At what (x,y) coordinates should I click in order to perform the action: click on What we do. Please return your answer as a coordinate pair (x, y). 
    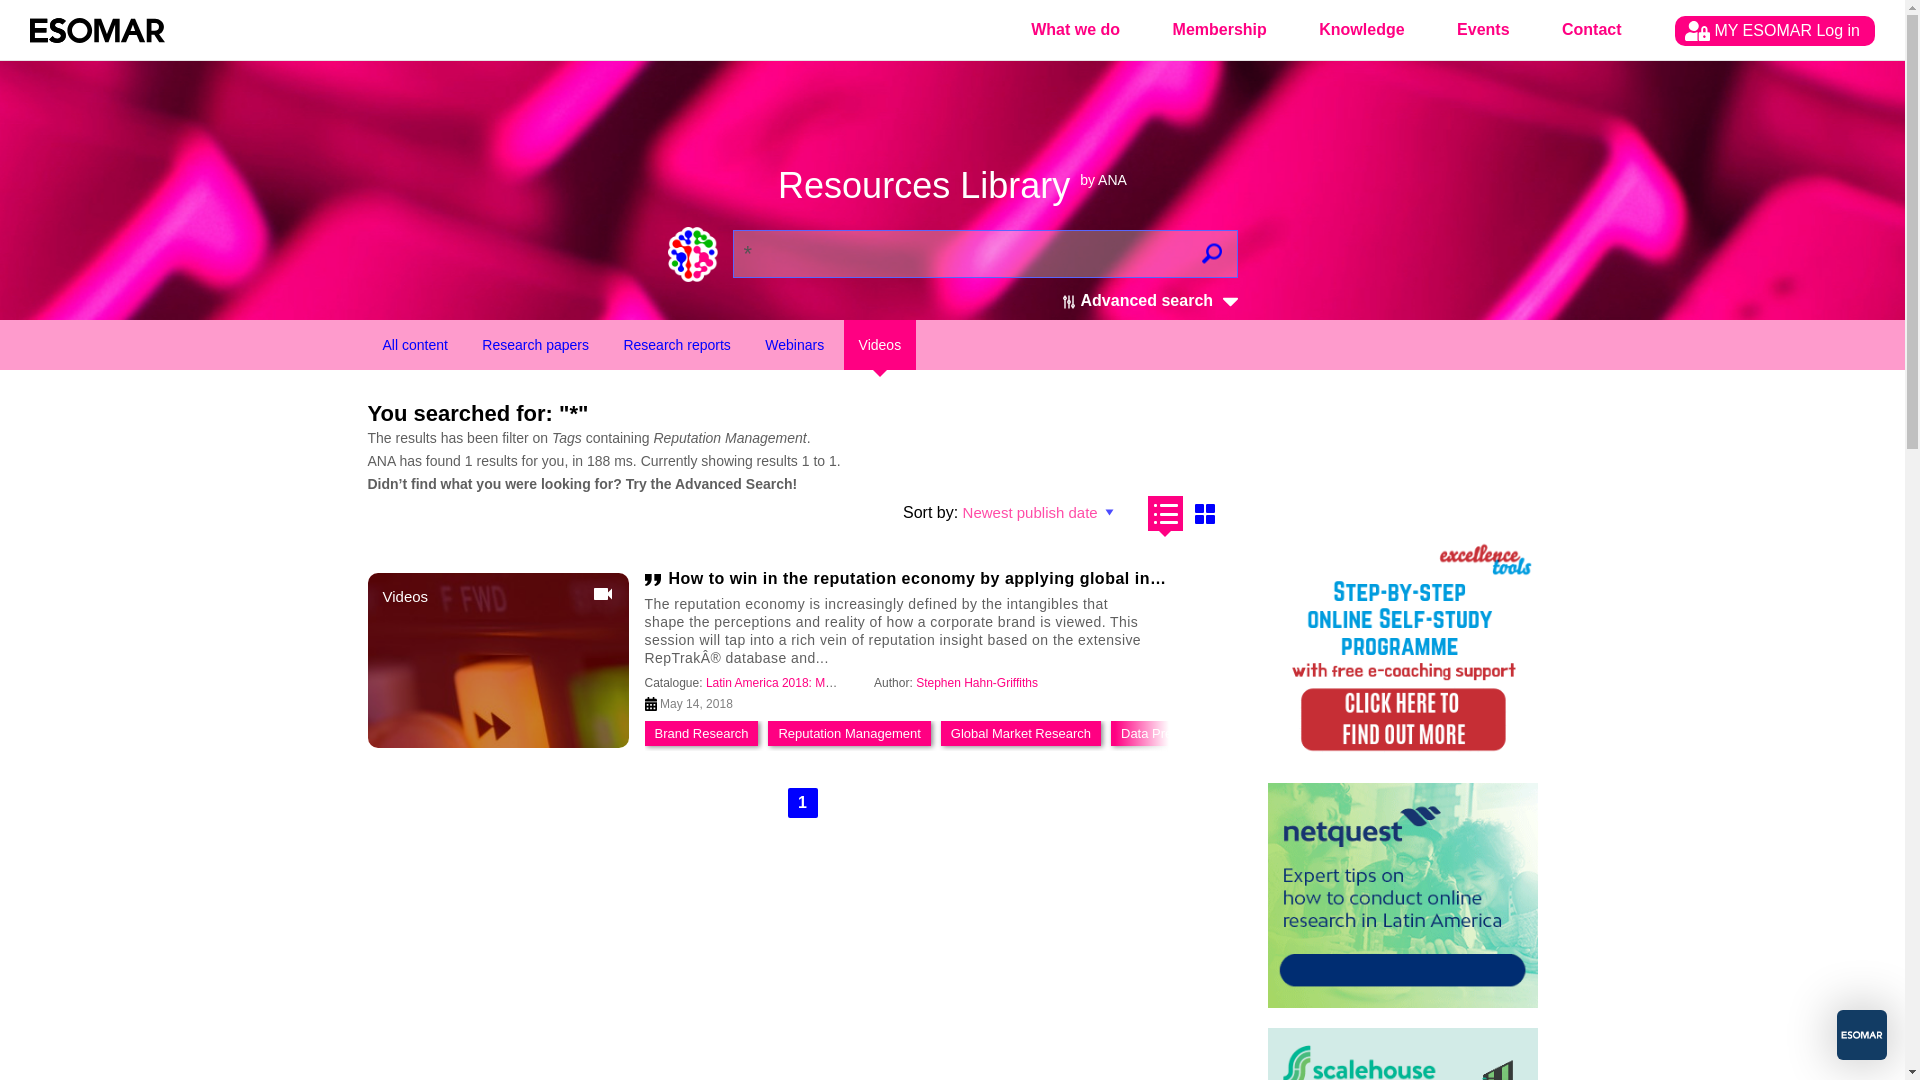
    Looking at the image, I should click on (1075, 30).